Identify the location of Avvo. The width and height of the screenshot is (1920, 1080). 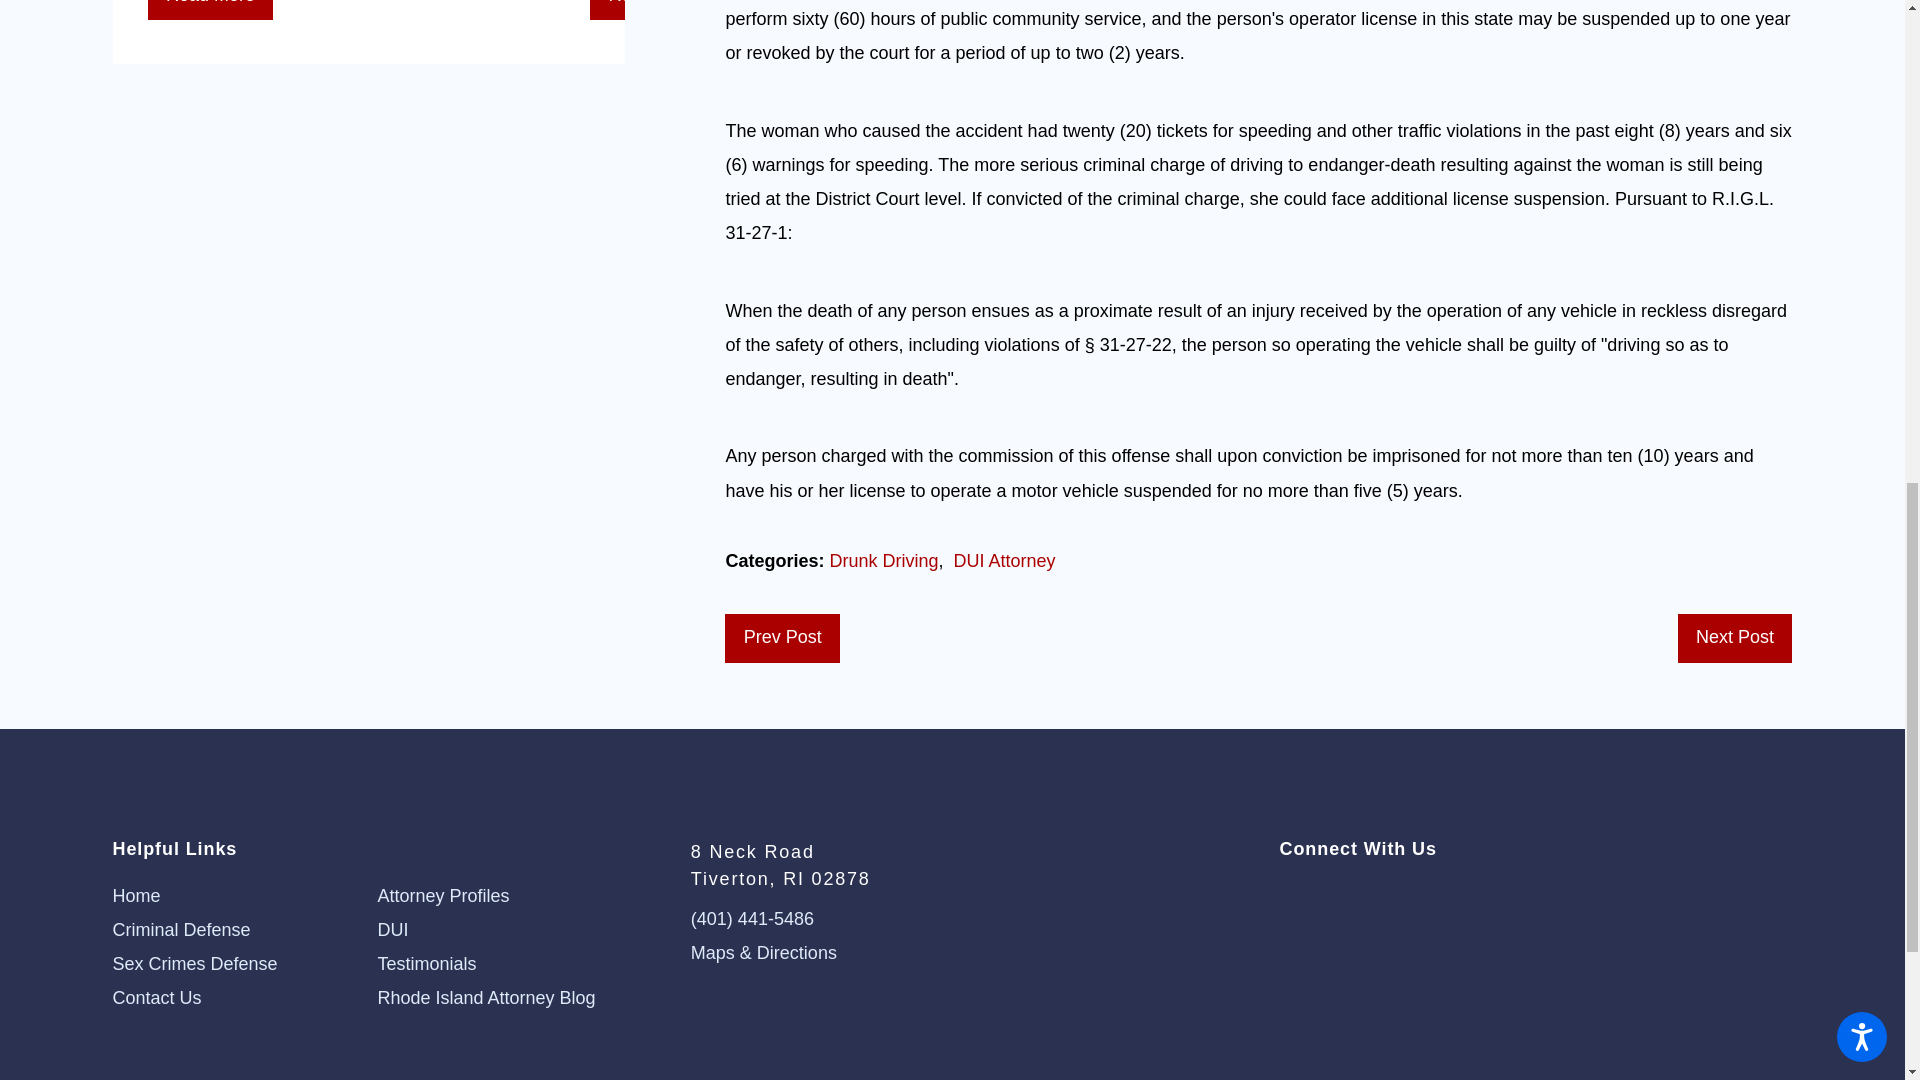
(1432, 897).